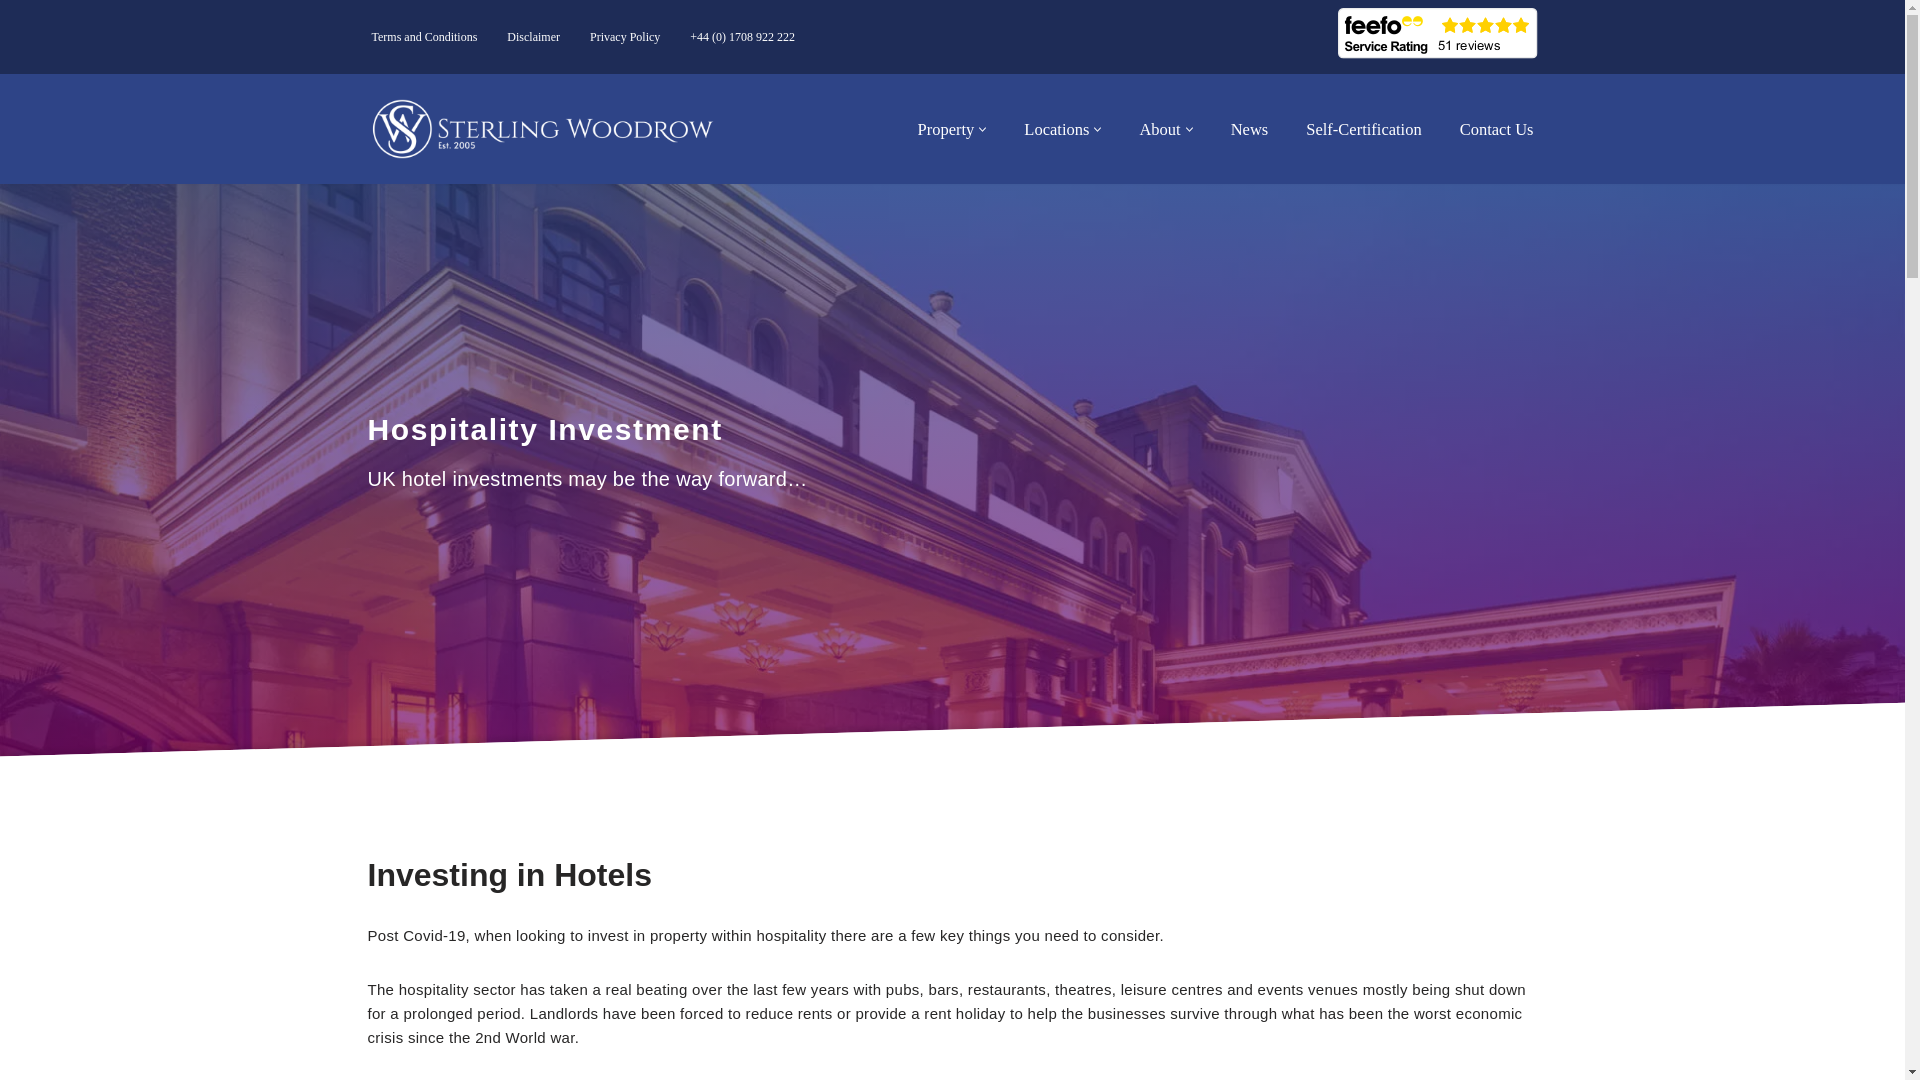 This screenshot has width=1920, height=1080. Describe the element at coordinates (533, 36) in the screenshot. I see `Disclaimer` at that location.